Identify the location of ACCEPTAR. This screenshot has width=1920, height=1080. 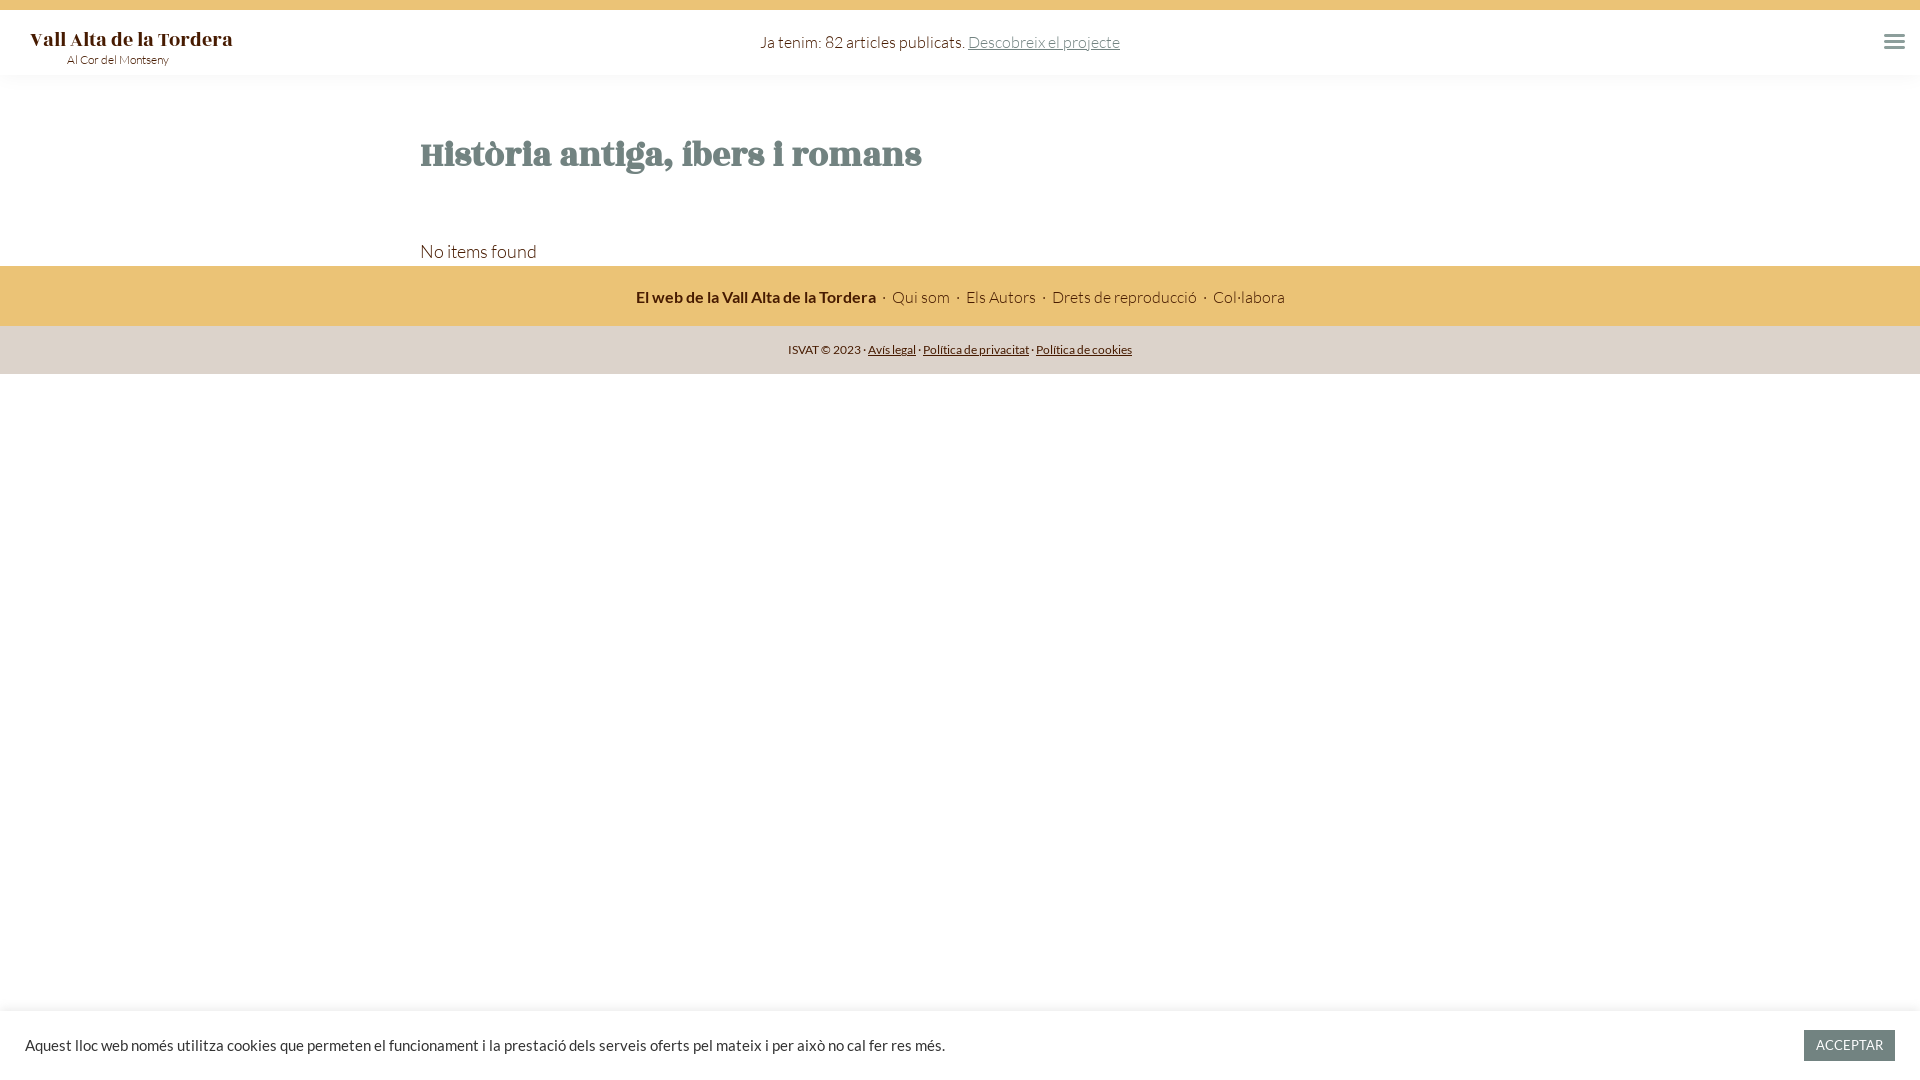
(1850, 1046).